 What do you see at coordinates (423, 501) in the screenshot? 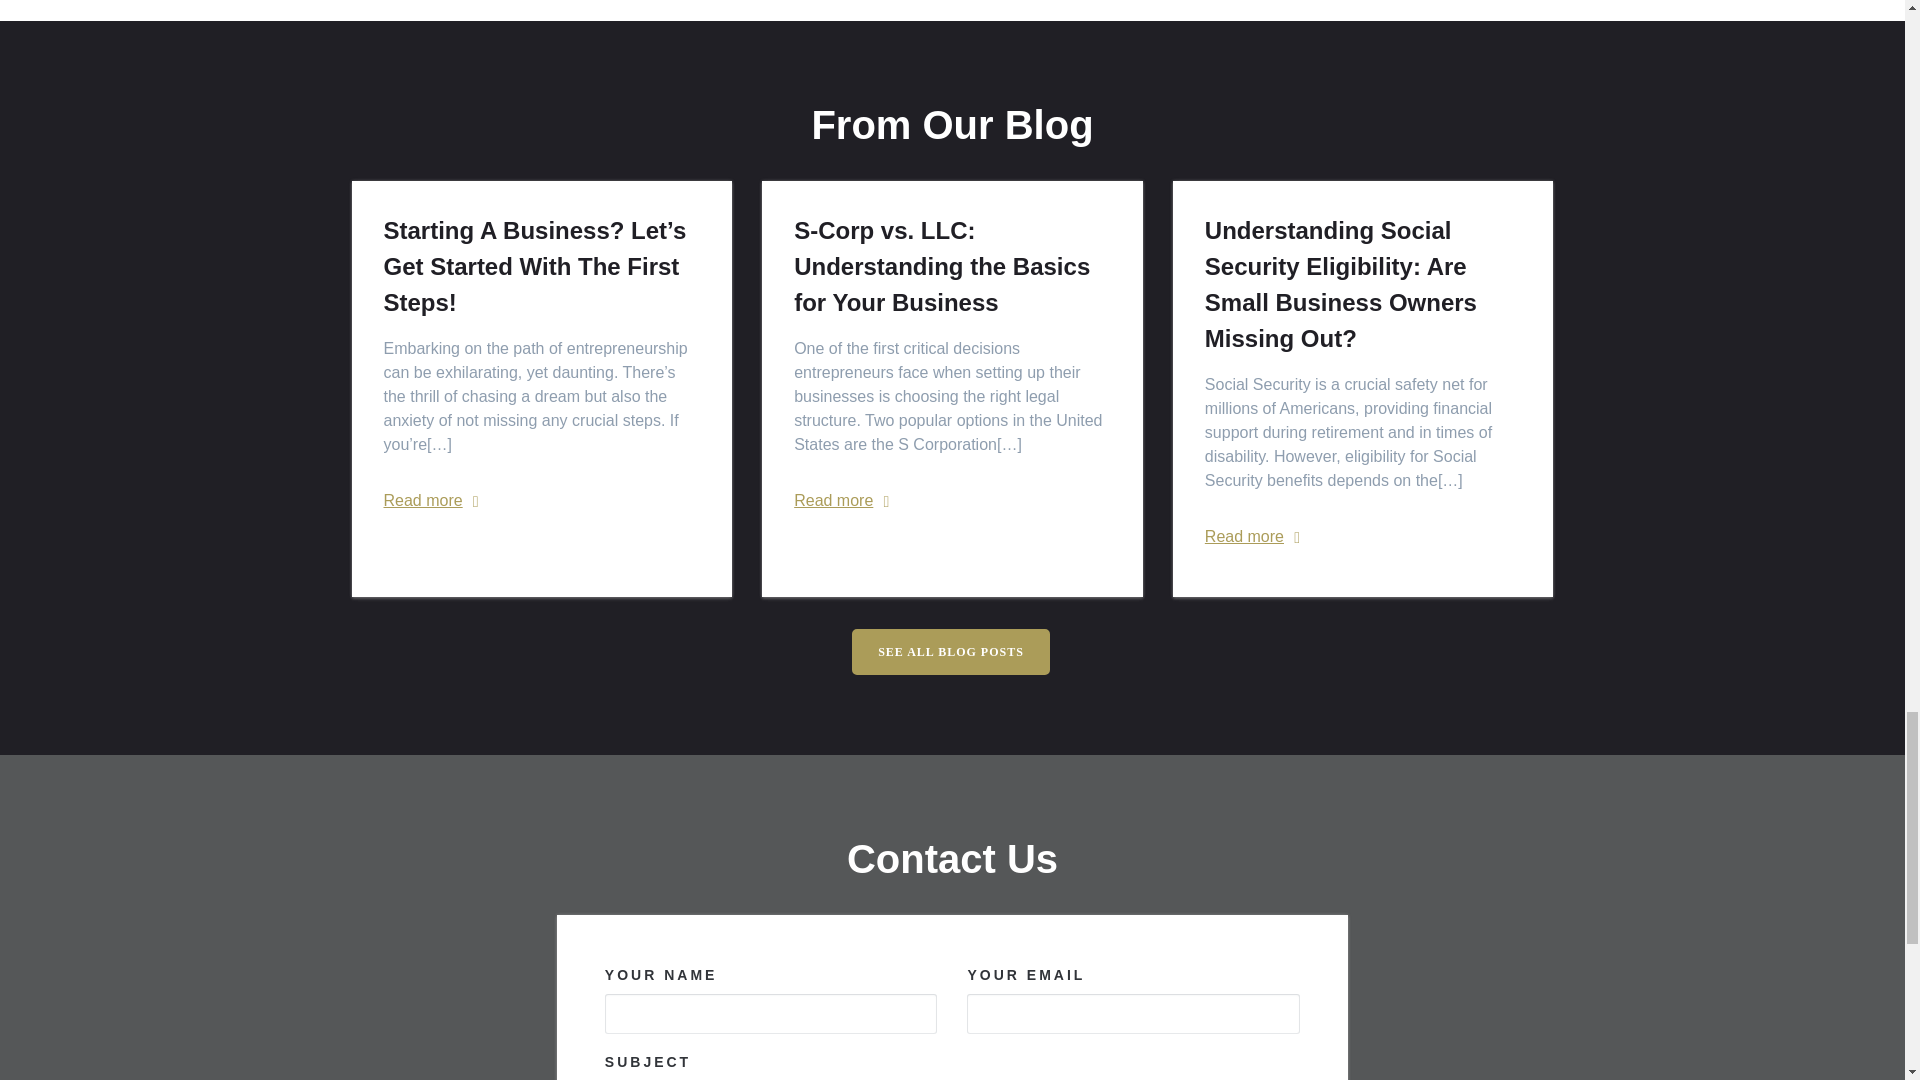
I see `Read more` at bounding box center [423, 501].